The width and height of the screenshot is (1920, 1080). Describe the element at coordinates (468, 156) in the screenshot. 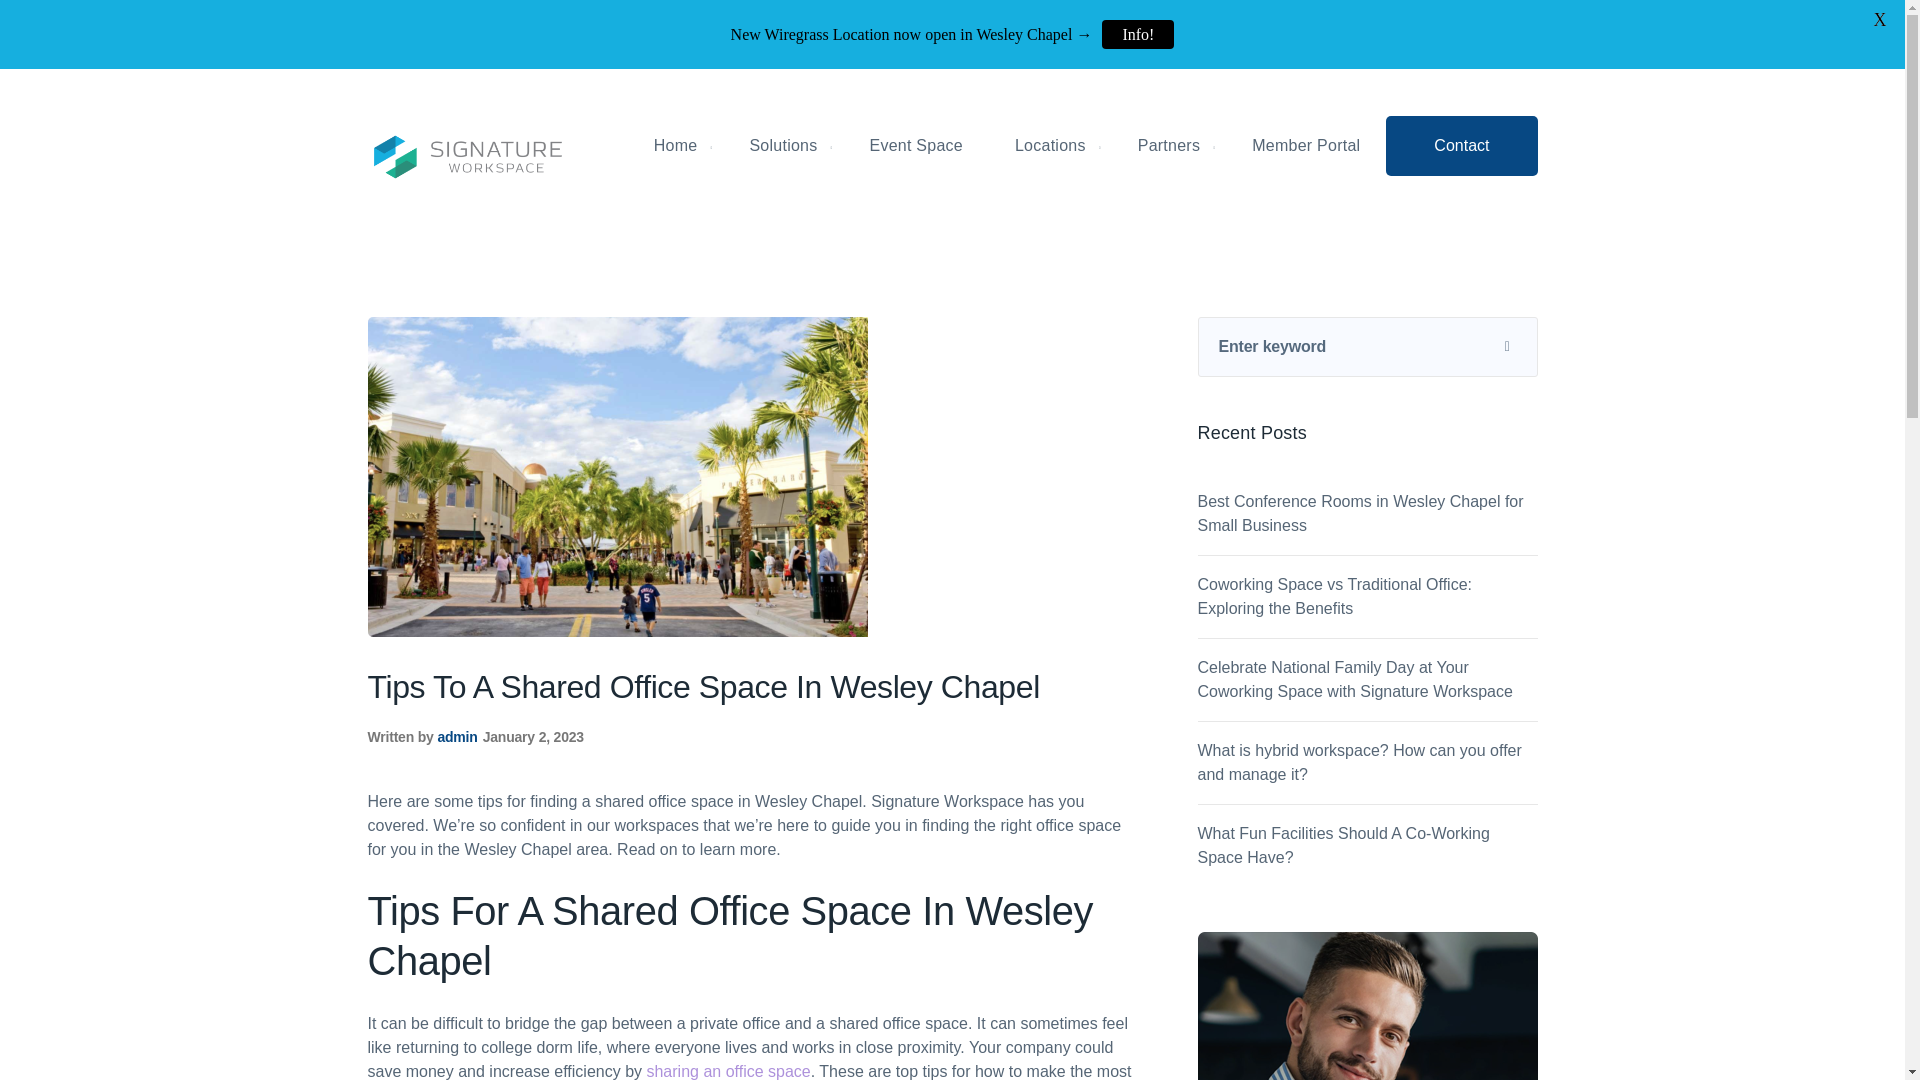

I see `Signature Workspace` at that location.